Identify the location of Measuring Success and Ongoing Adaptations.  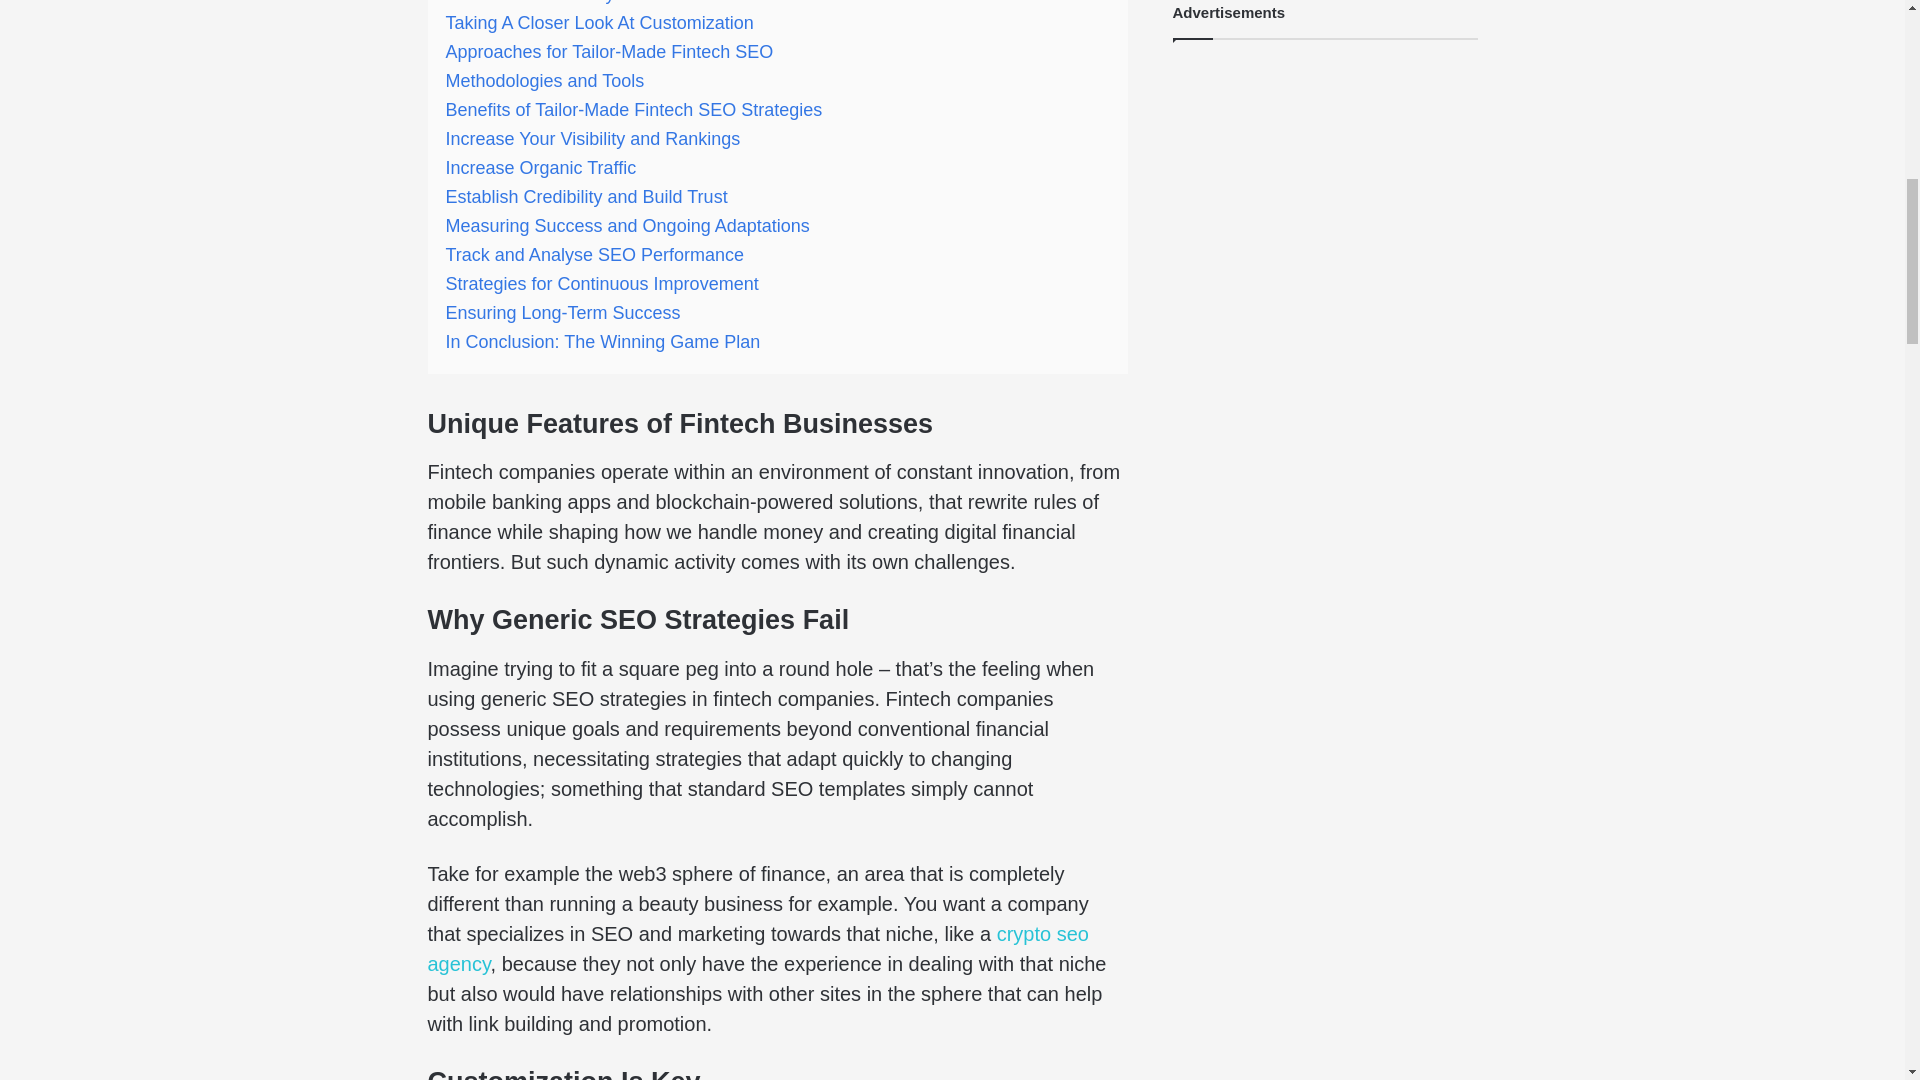
(628, 226).